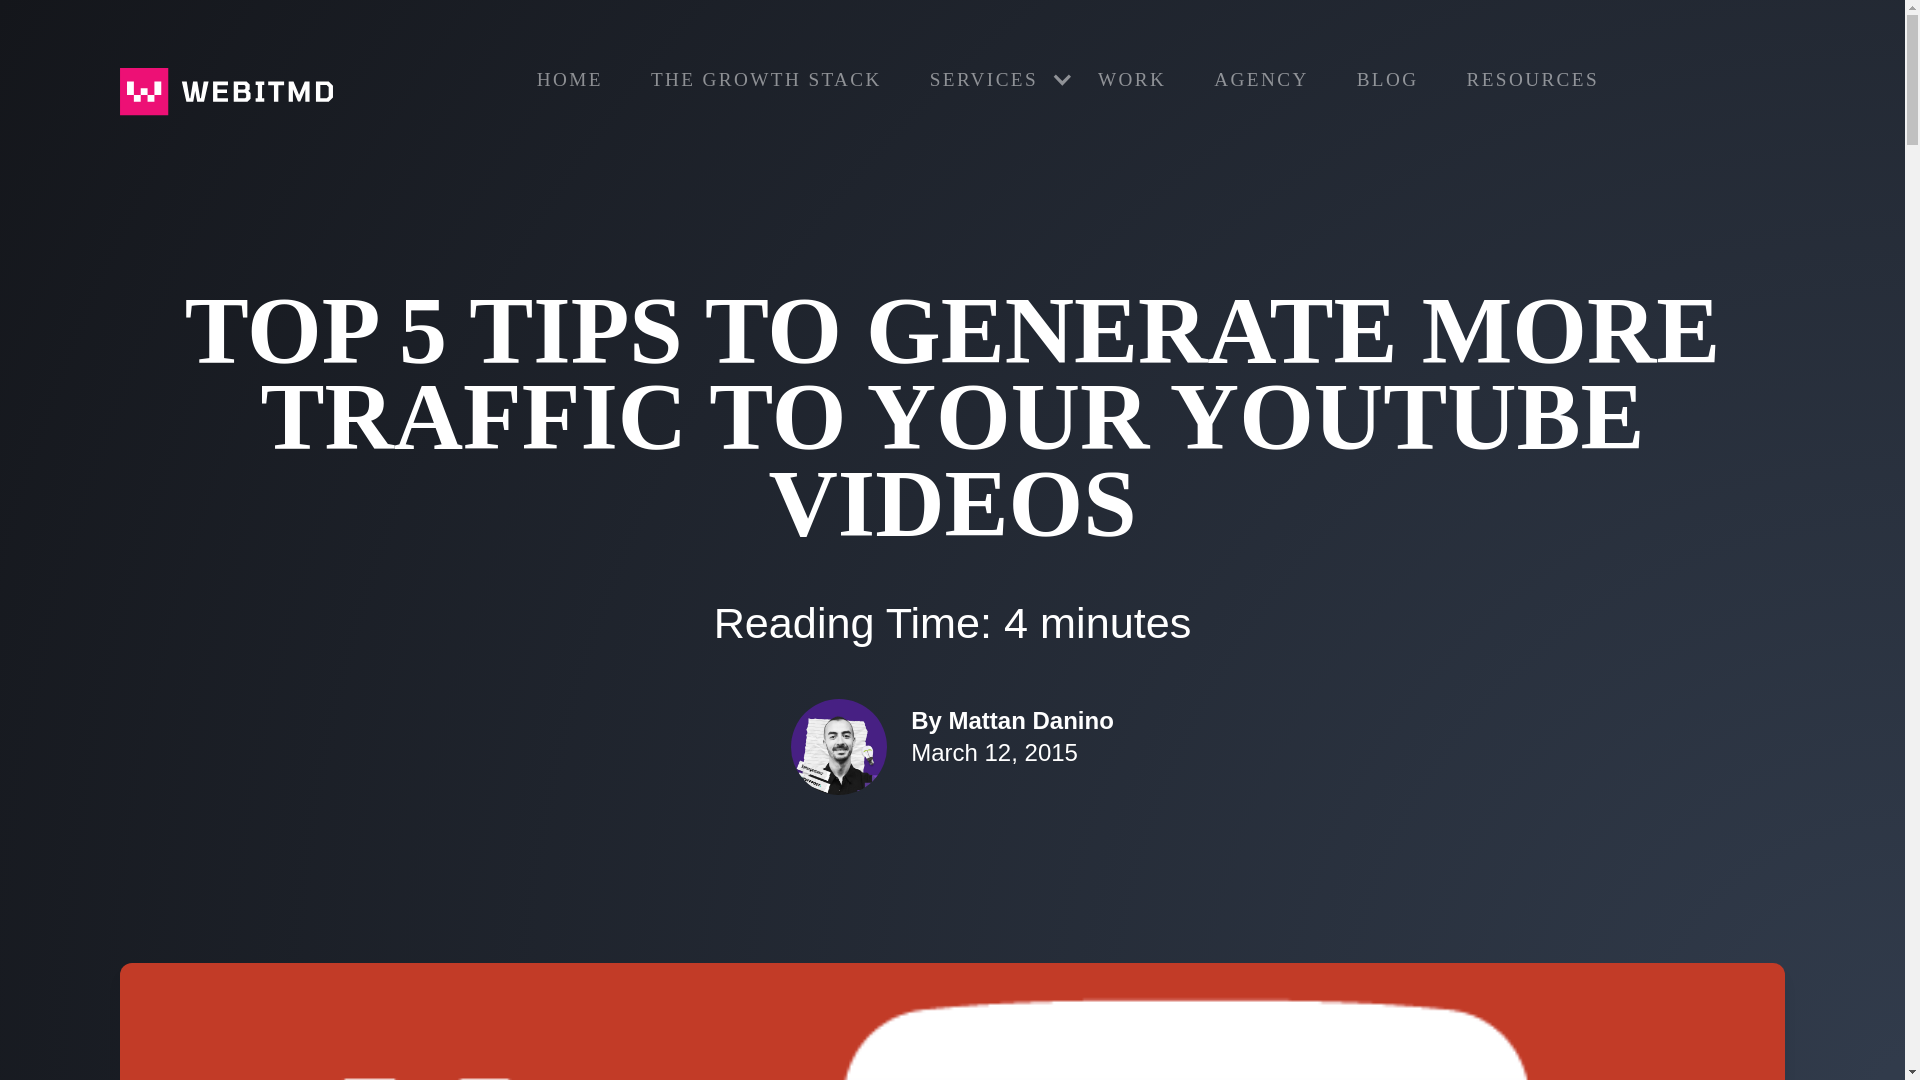 Image resolution: width=1920 pixels, height=1080 pixels. Describe the element at coordinates (1261, 81) in the screenshot. I see `AGENCY` at that location.